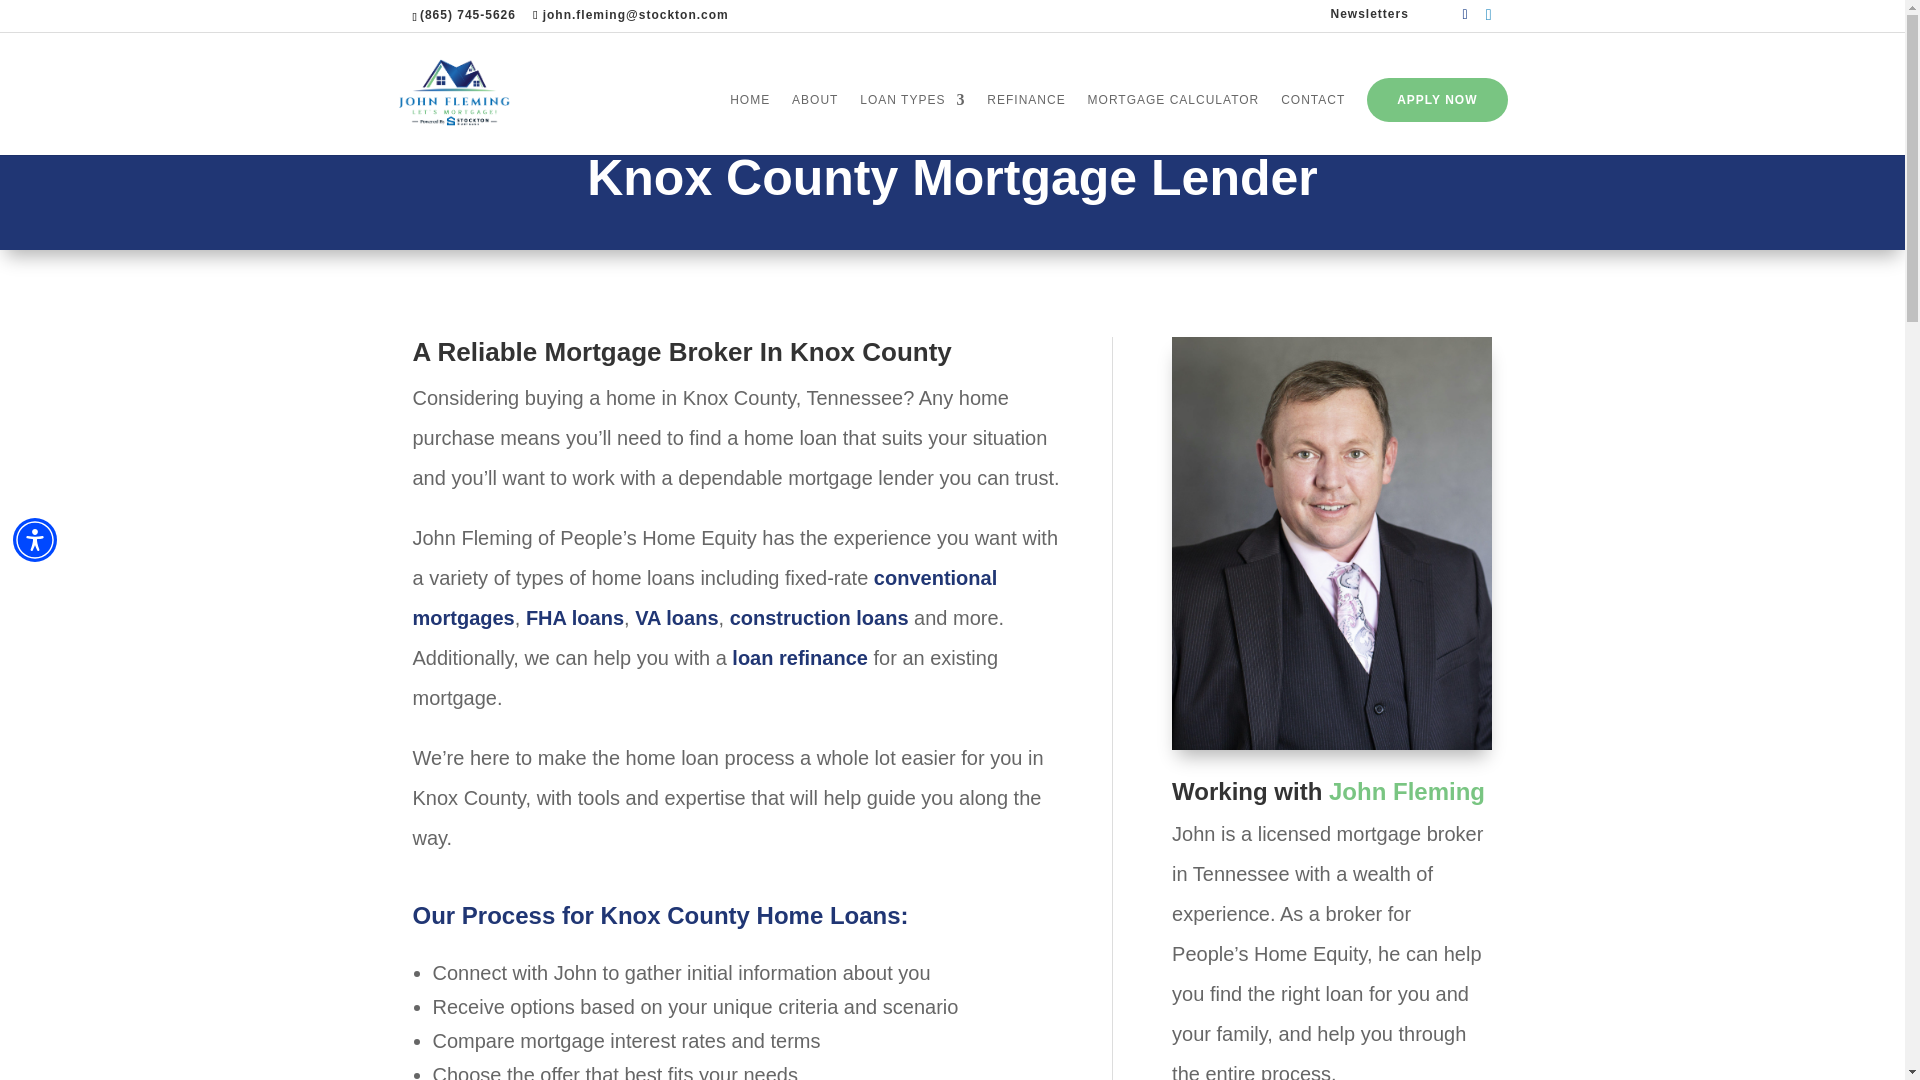 The height and width of the screenshot is (1080, 1920). I want to click on MORTGAGE CALCULATOR, so click(1174, 124).